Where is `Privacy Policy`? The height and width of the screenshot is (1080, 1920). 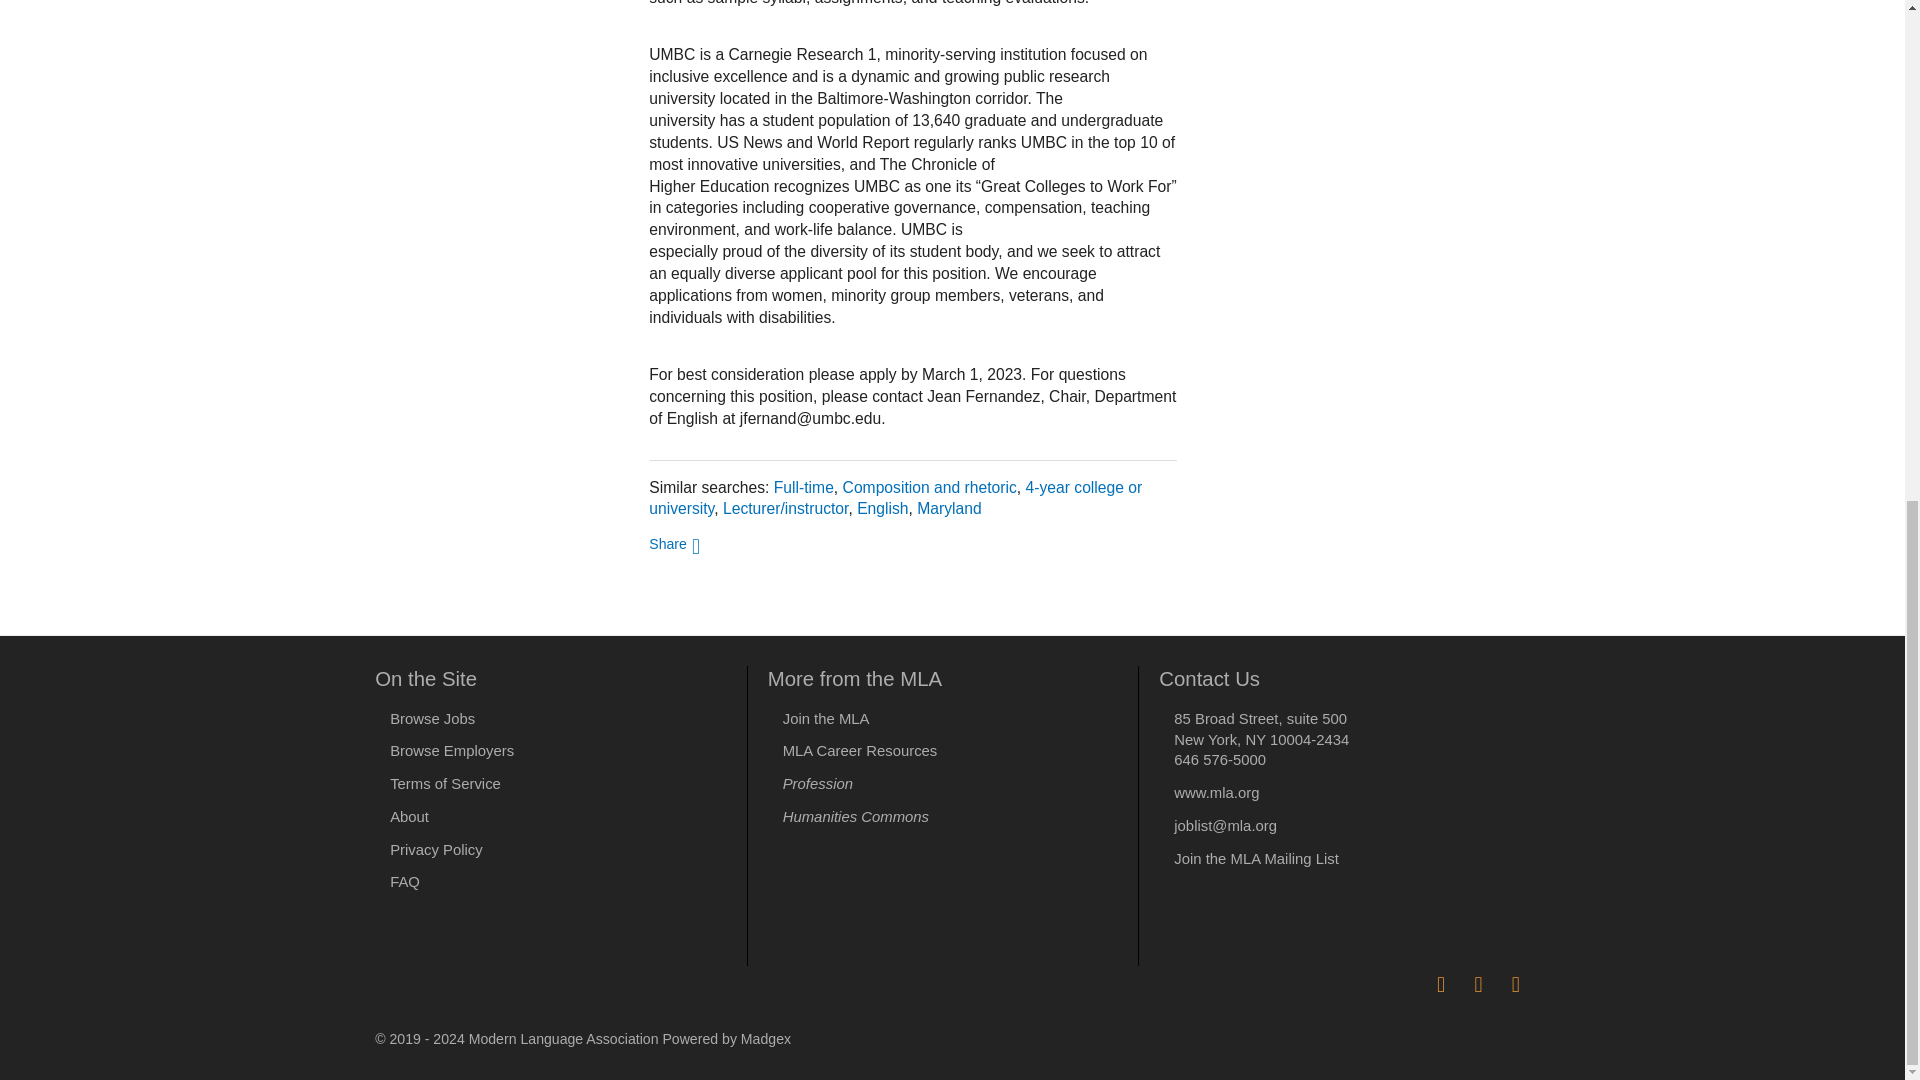
Privacy Policy is located at coordinates (436, 850).